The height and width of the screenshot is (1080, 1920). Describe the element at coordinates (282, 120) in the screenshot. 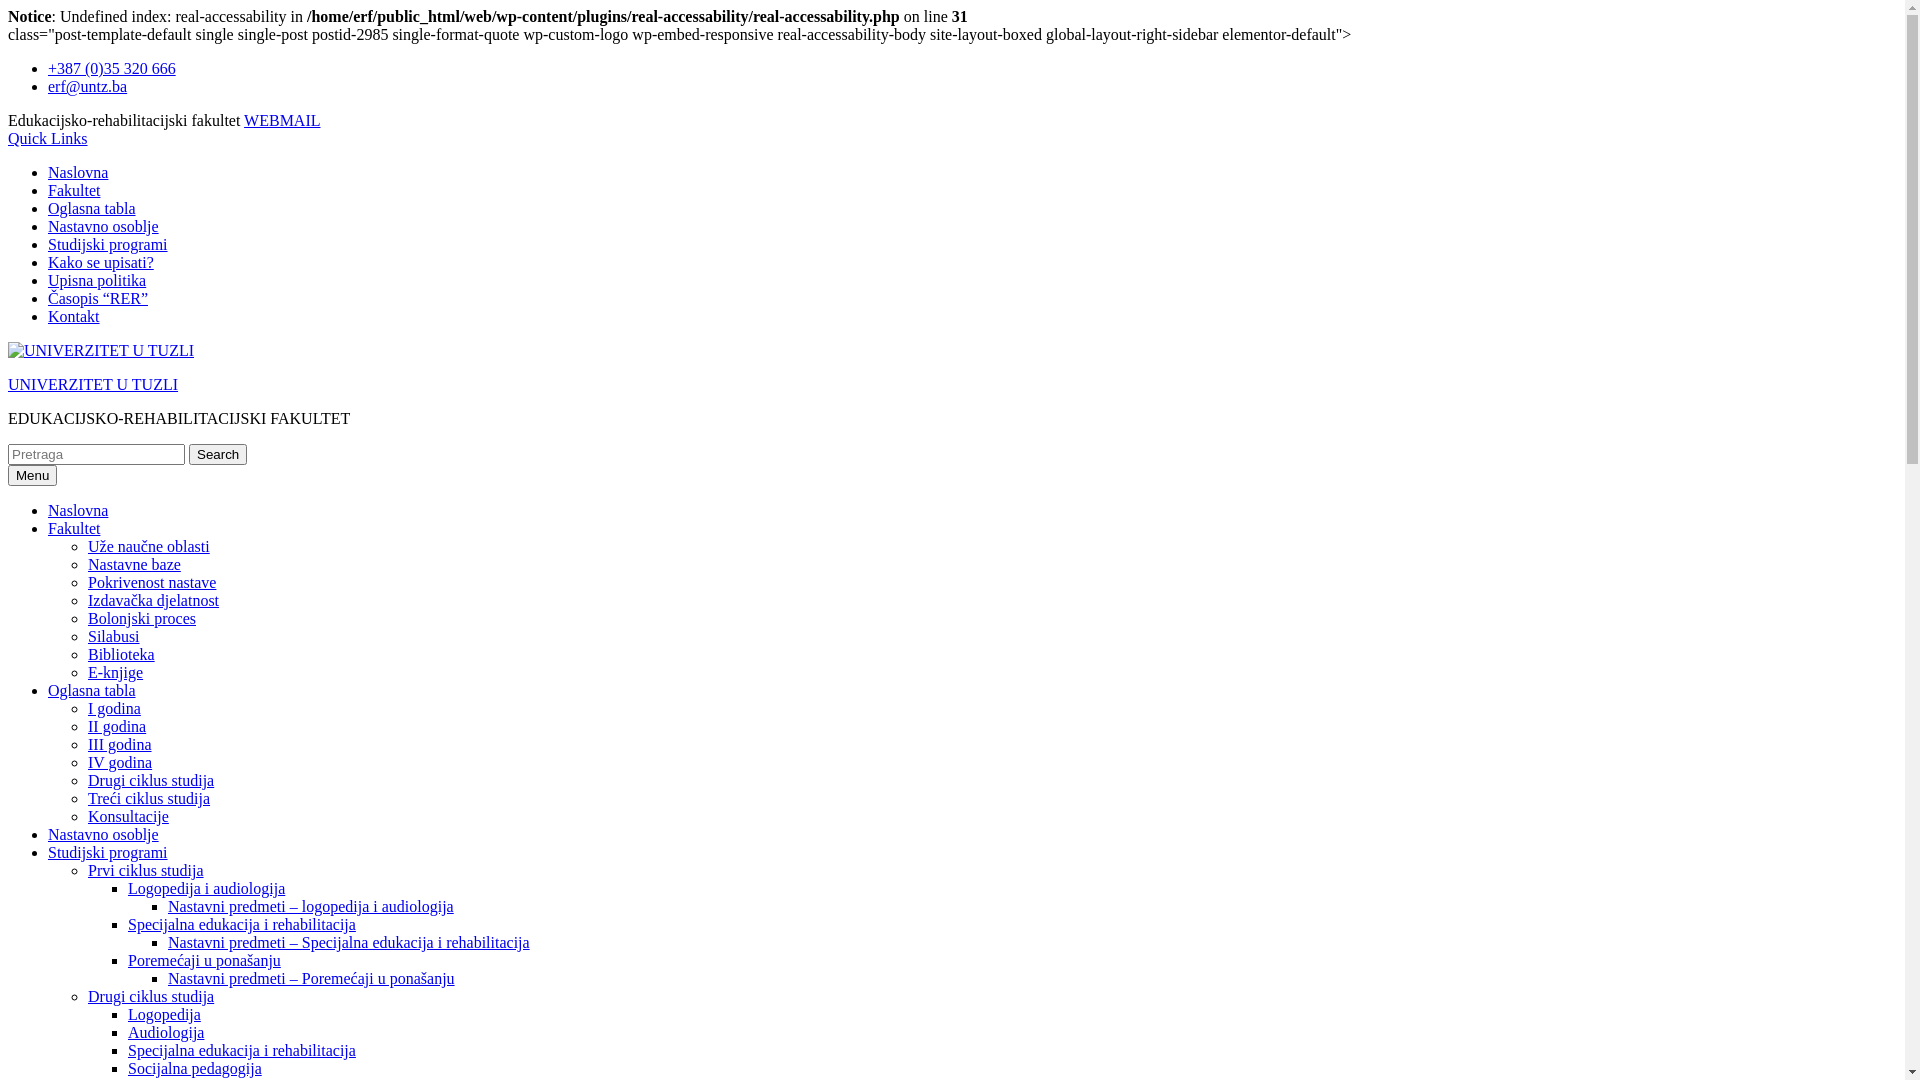

I see `WEBMAIL` at that location.